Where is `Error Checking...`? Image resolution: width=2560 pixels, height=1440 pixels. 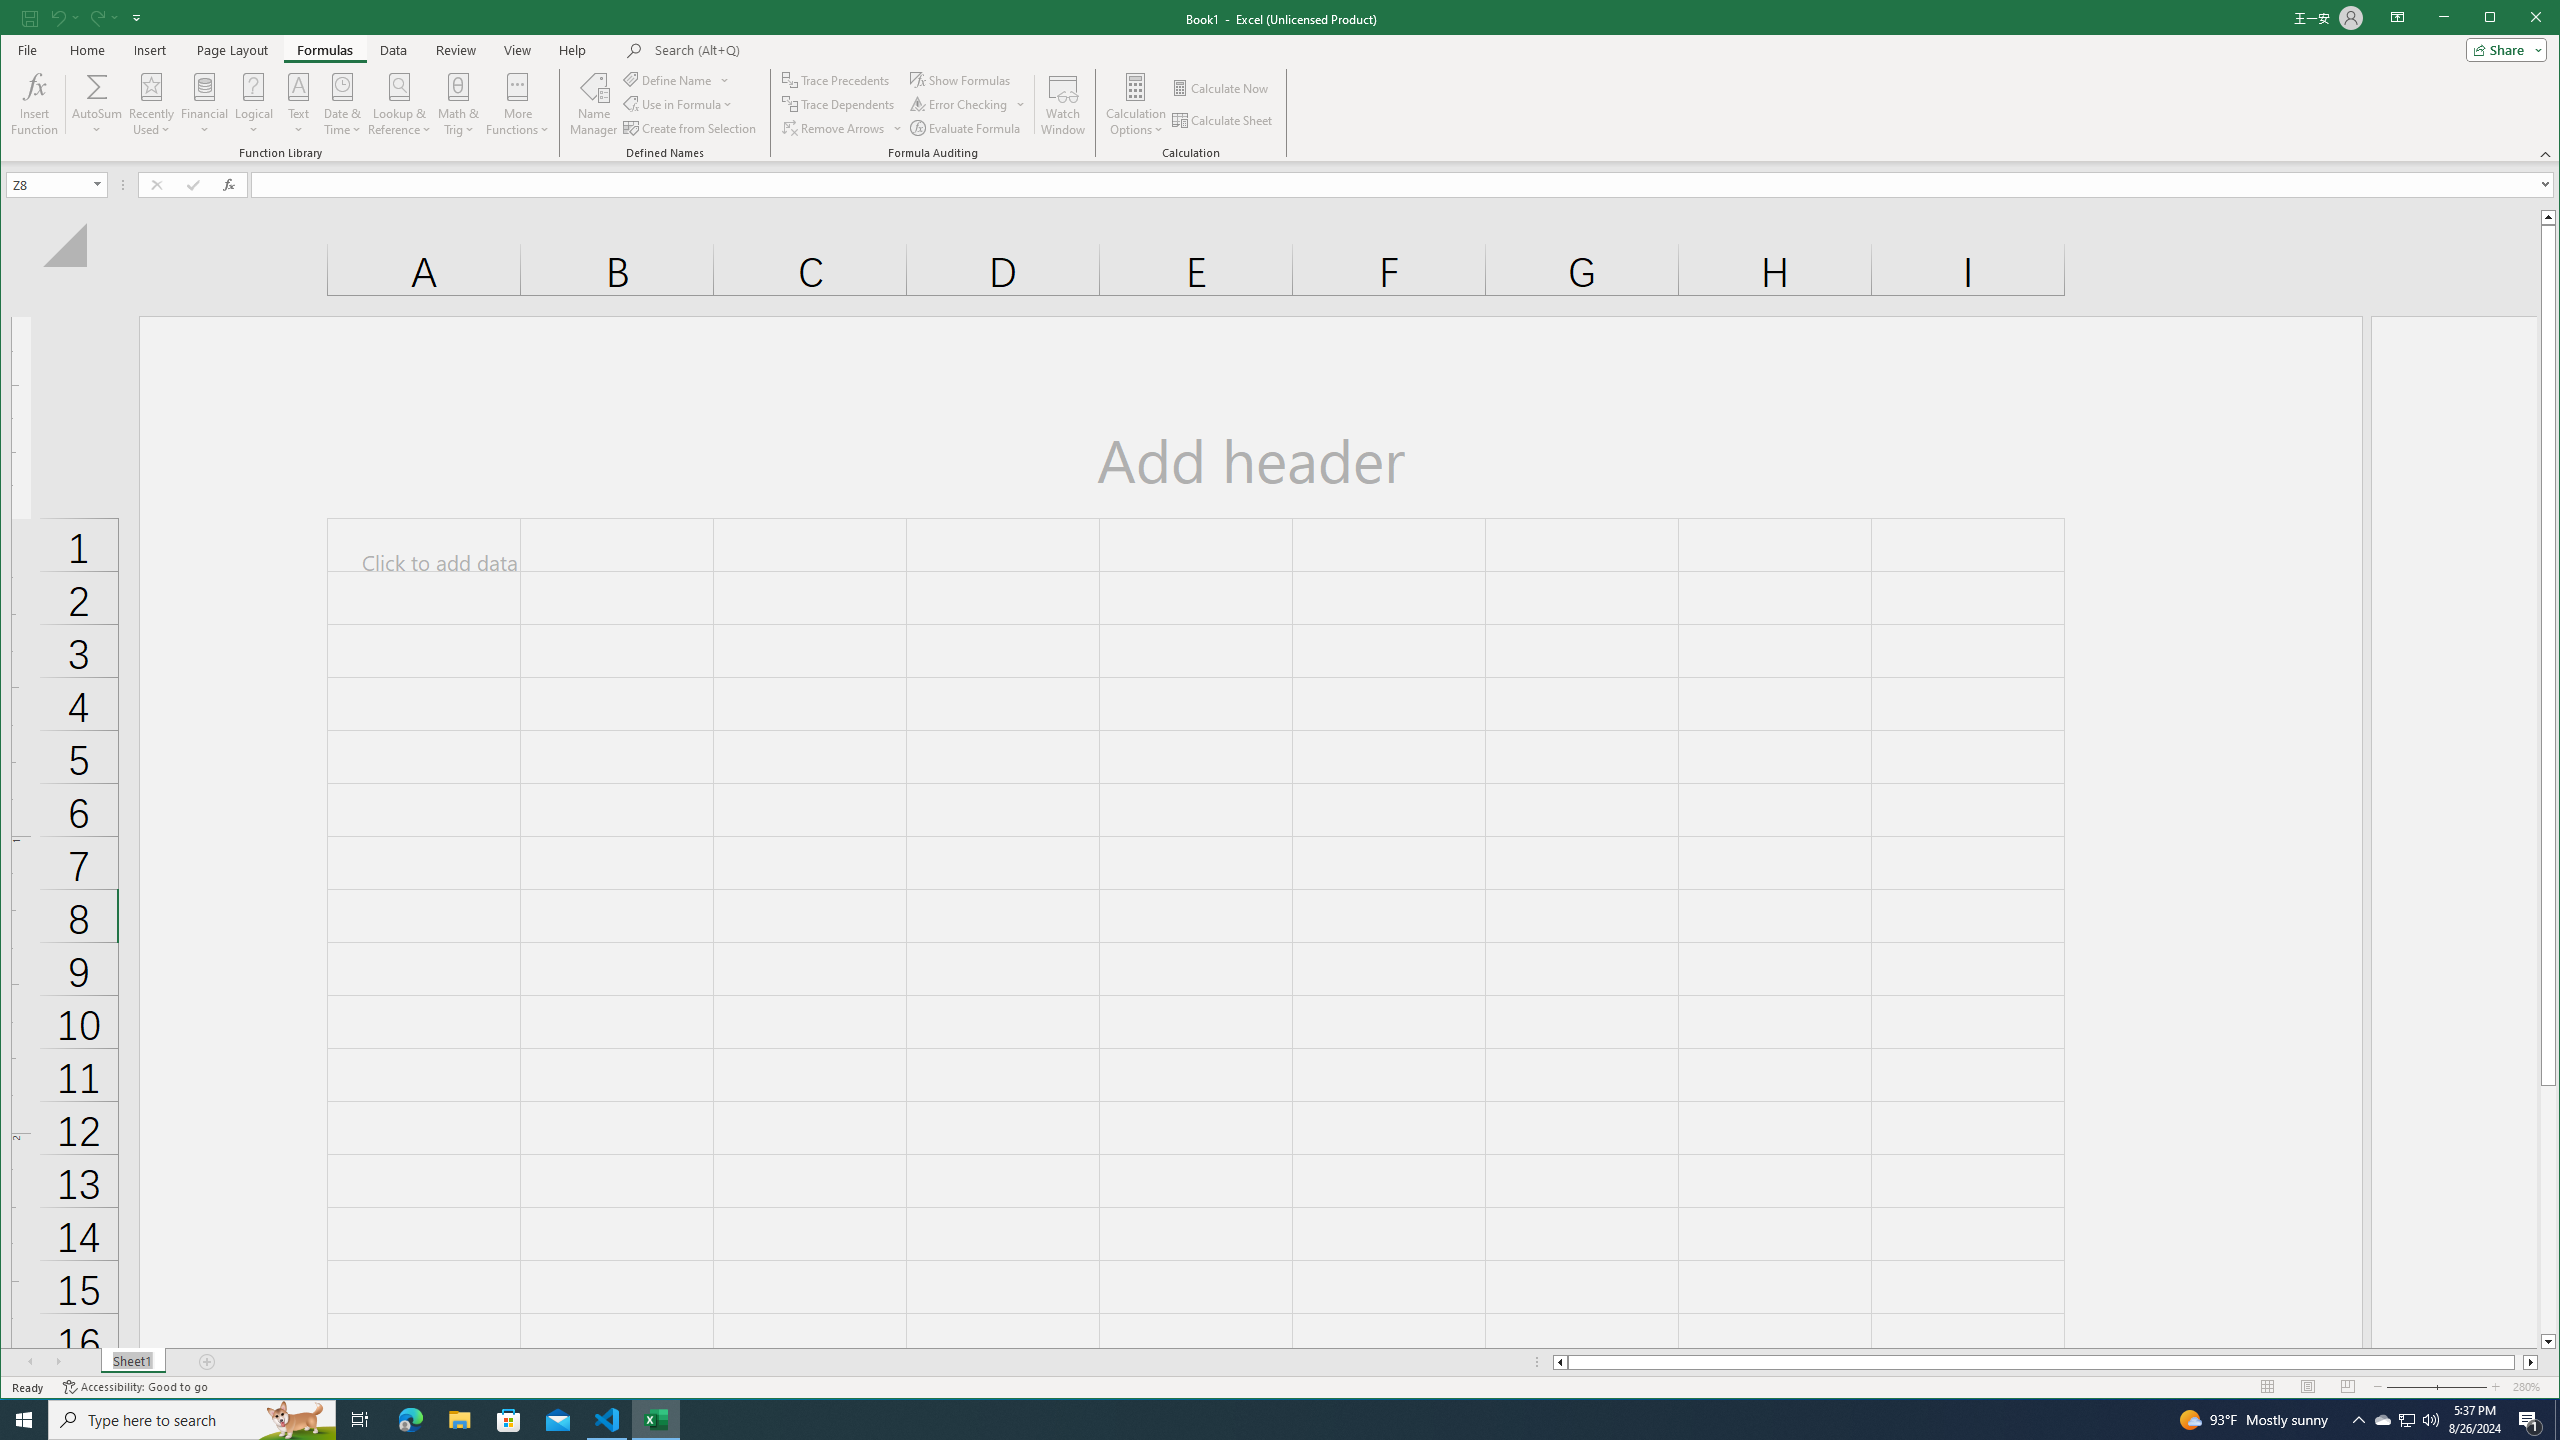 Error Checking... is located at coordinates (960, 104).